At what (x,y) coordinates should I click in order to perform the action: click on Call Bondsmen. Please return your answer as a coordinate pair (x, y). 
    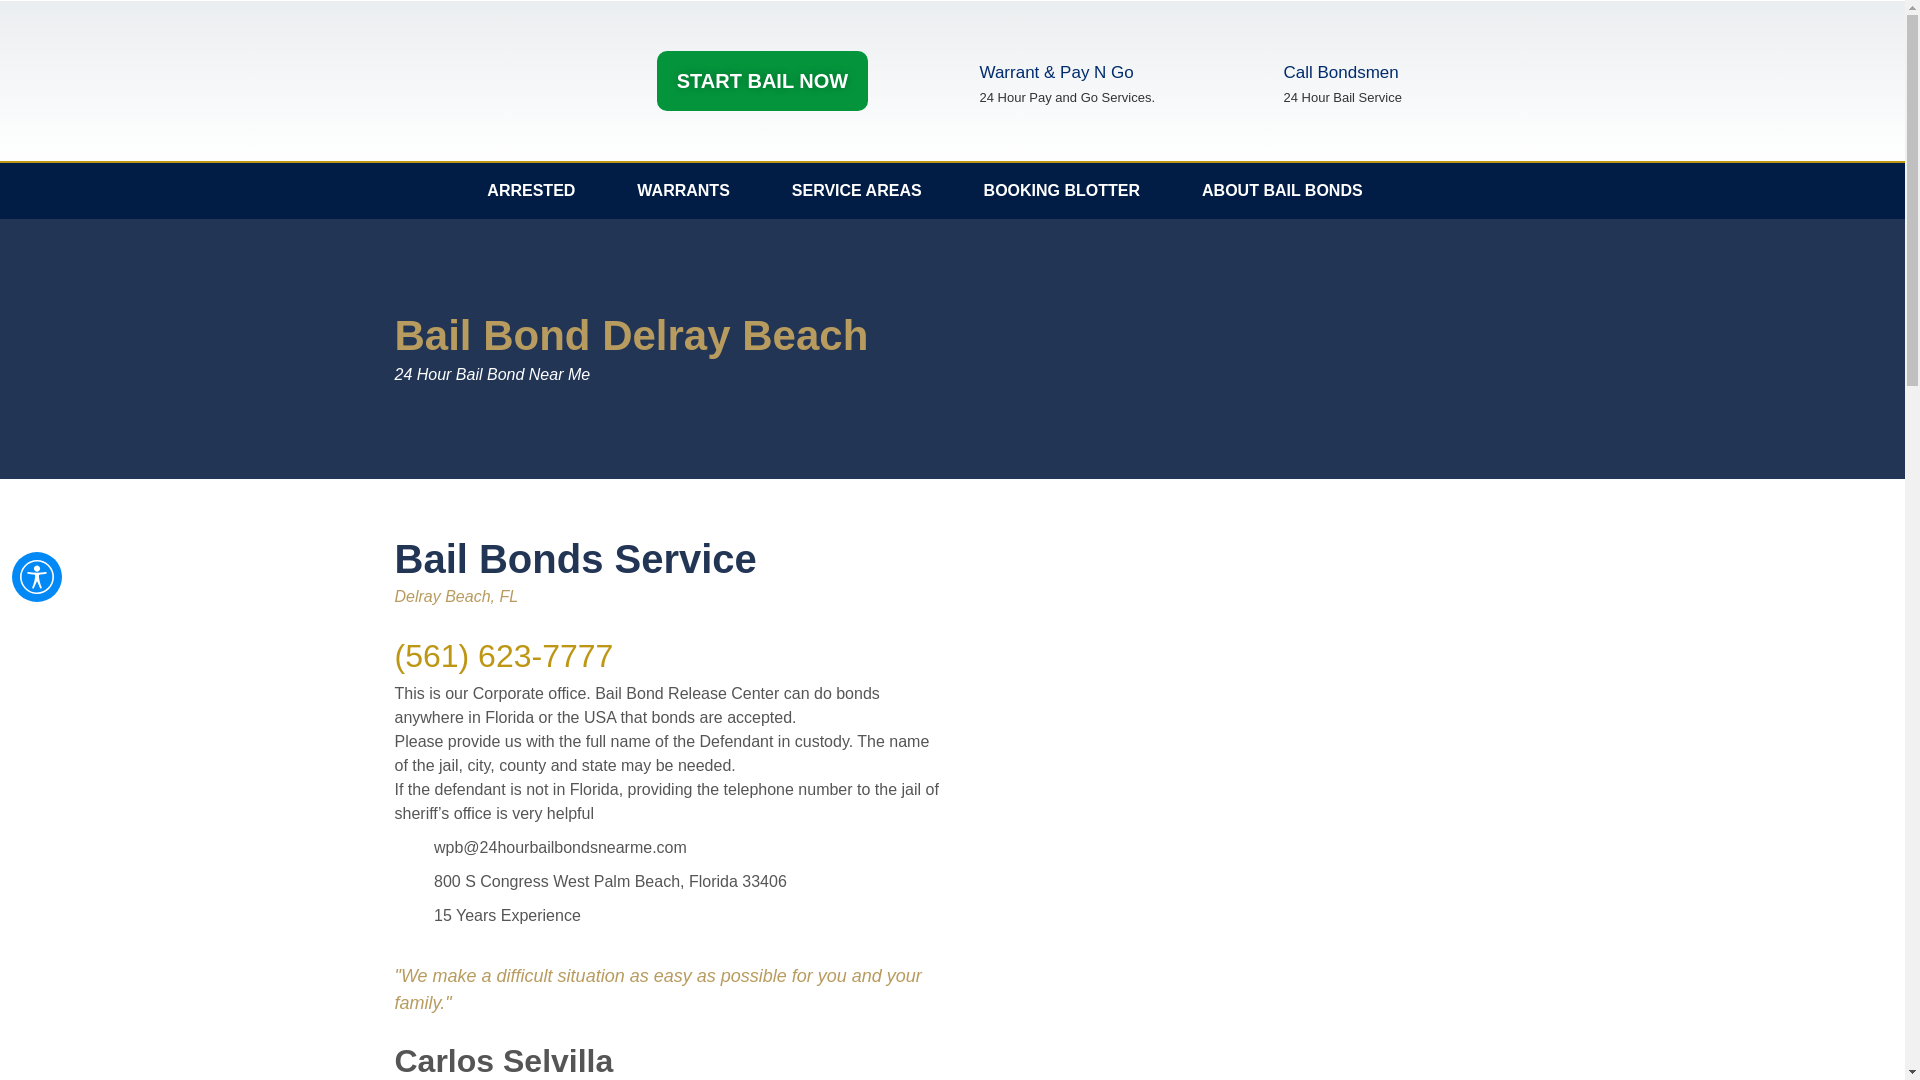
    Looking at the image, I should click on (1340, 72).